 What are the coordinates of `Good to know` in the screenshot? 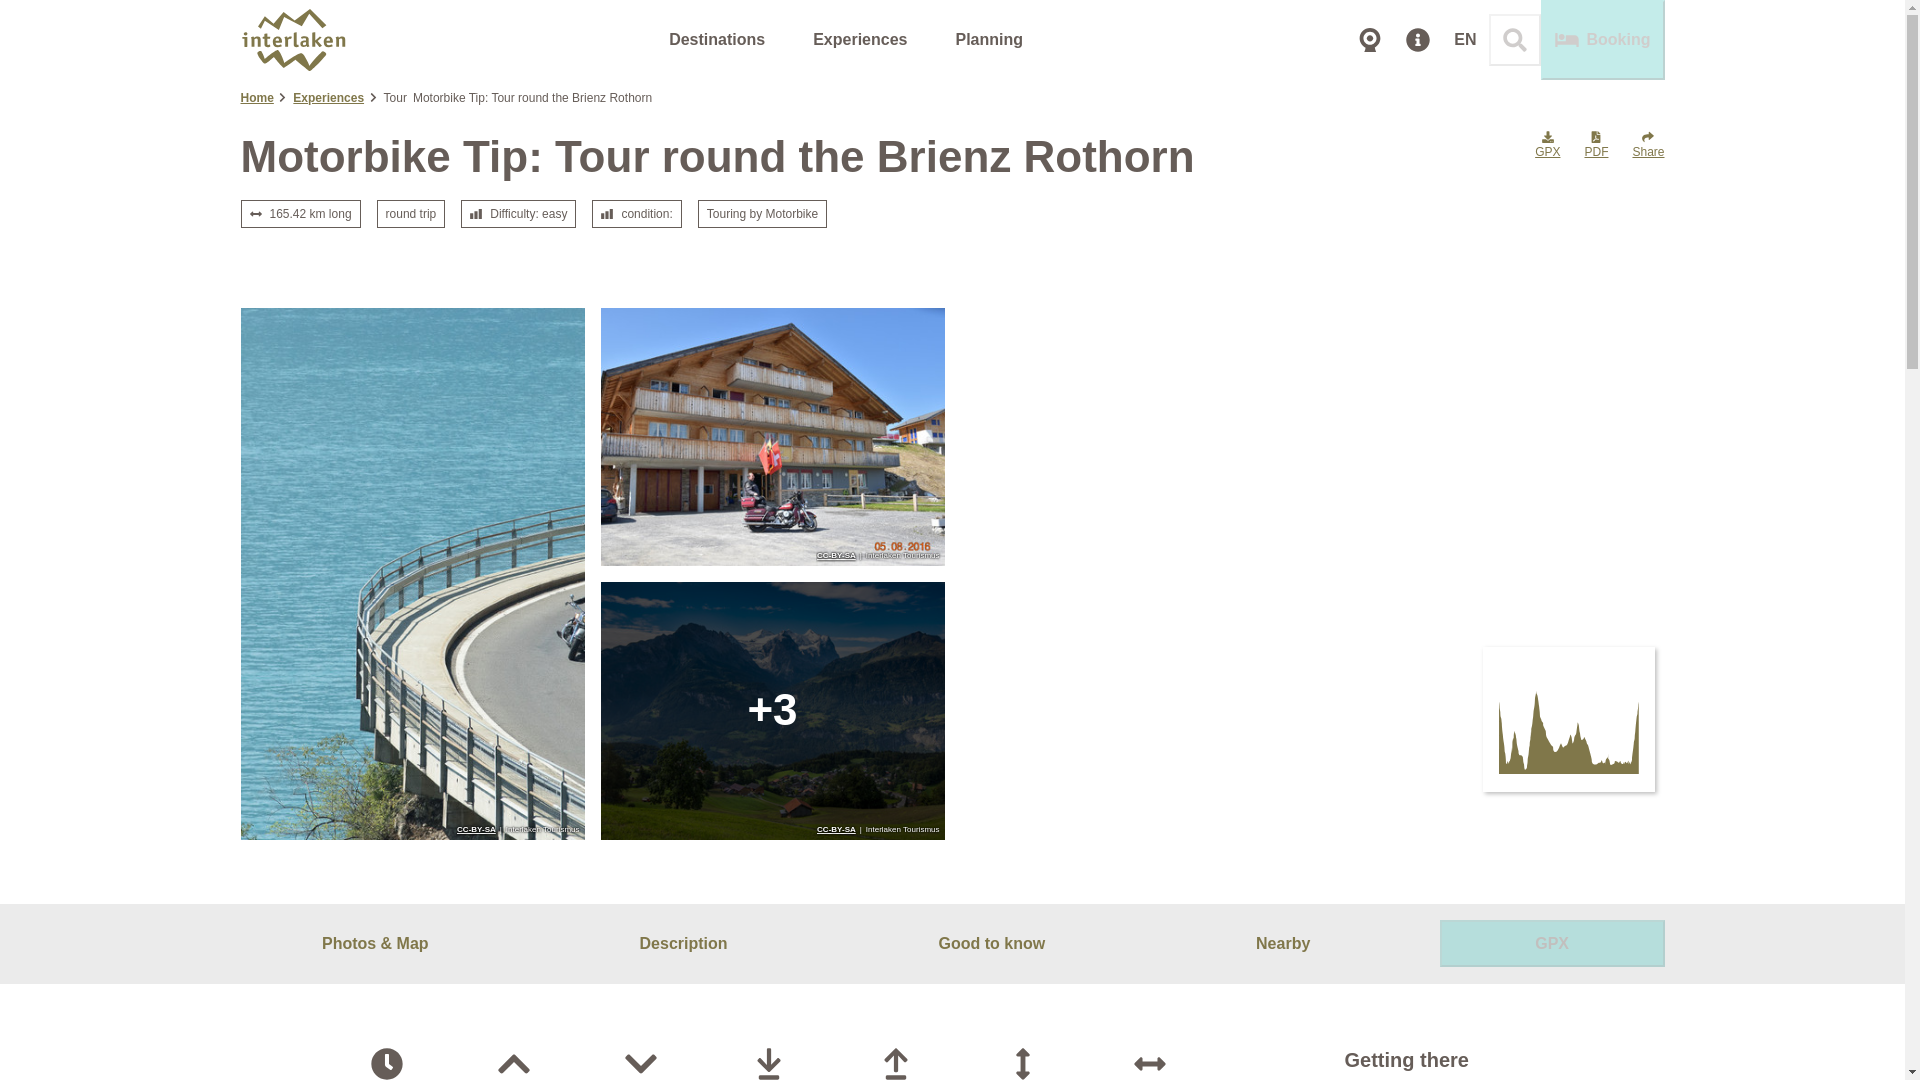 It's located at (991, 944).